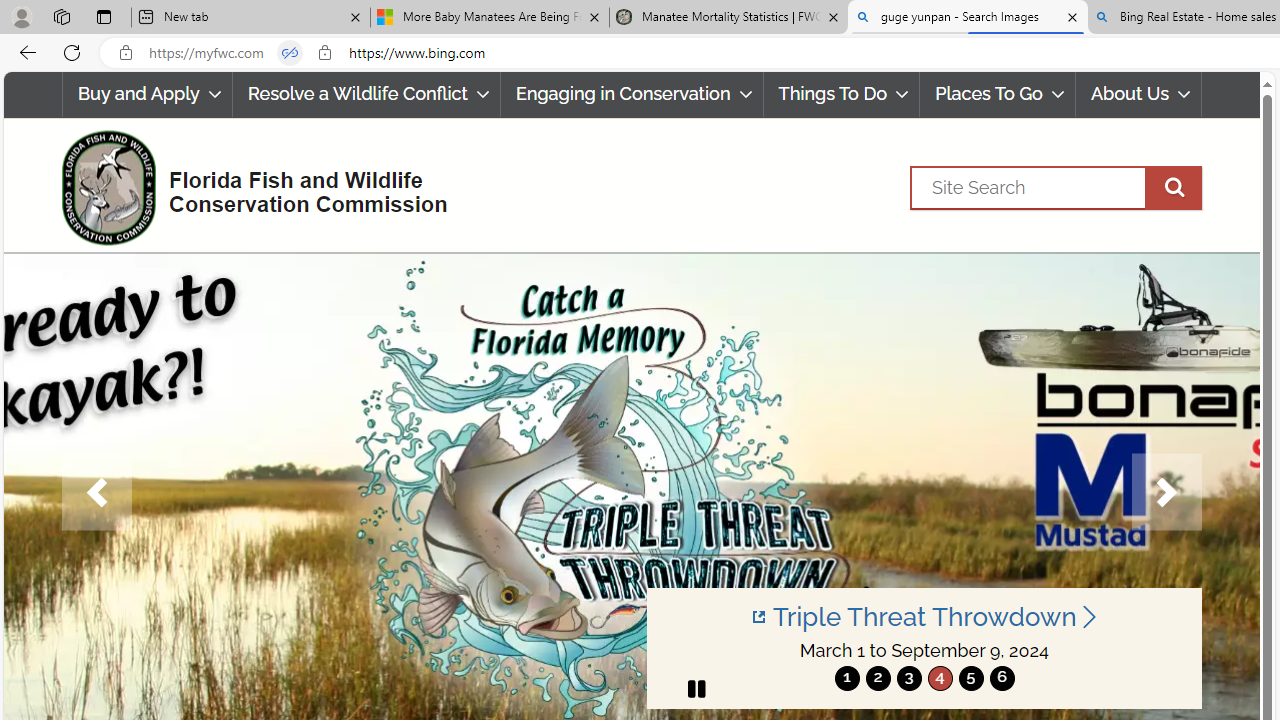 This screenshot has height=720, width=1280. Describe the element at coordinates (847, 678) in the screenshot. I see `move to slide 1` at that location.